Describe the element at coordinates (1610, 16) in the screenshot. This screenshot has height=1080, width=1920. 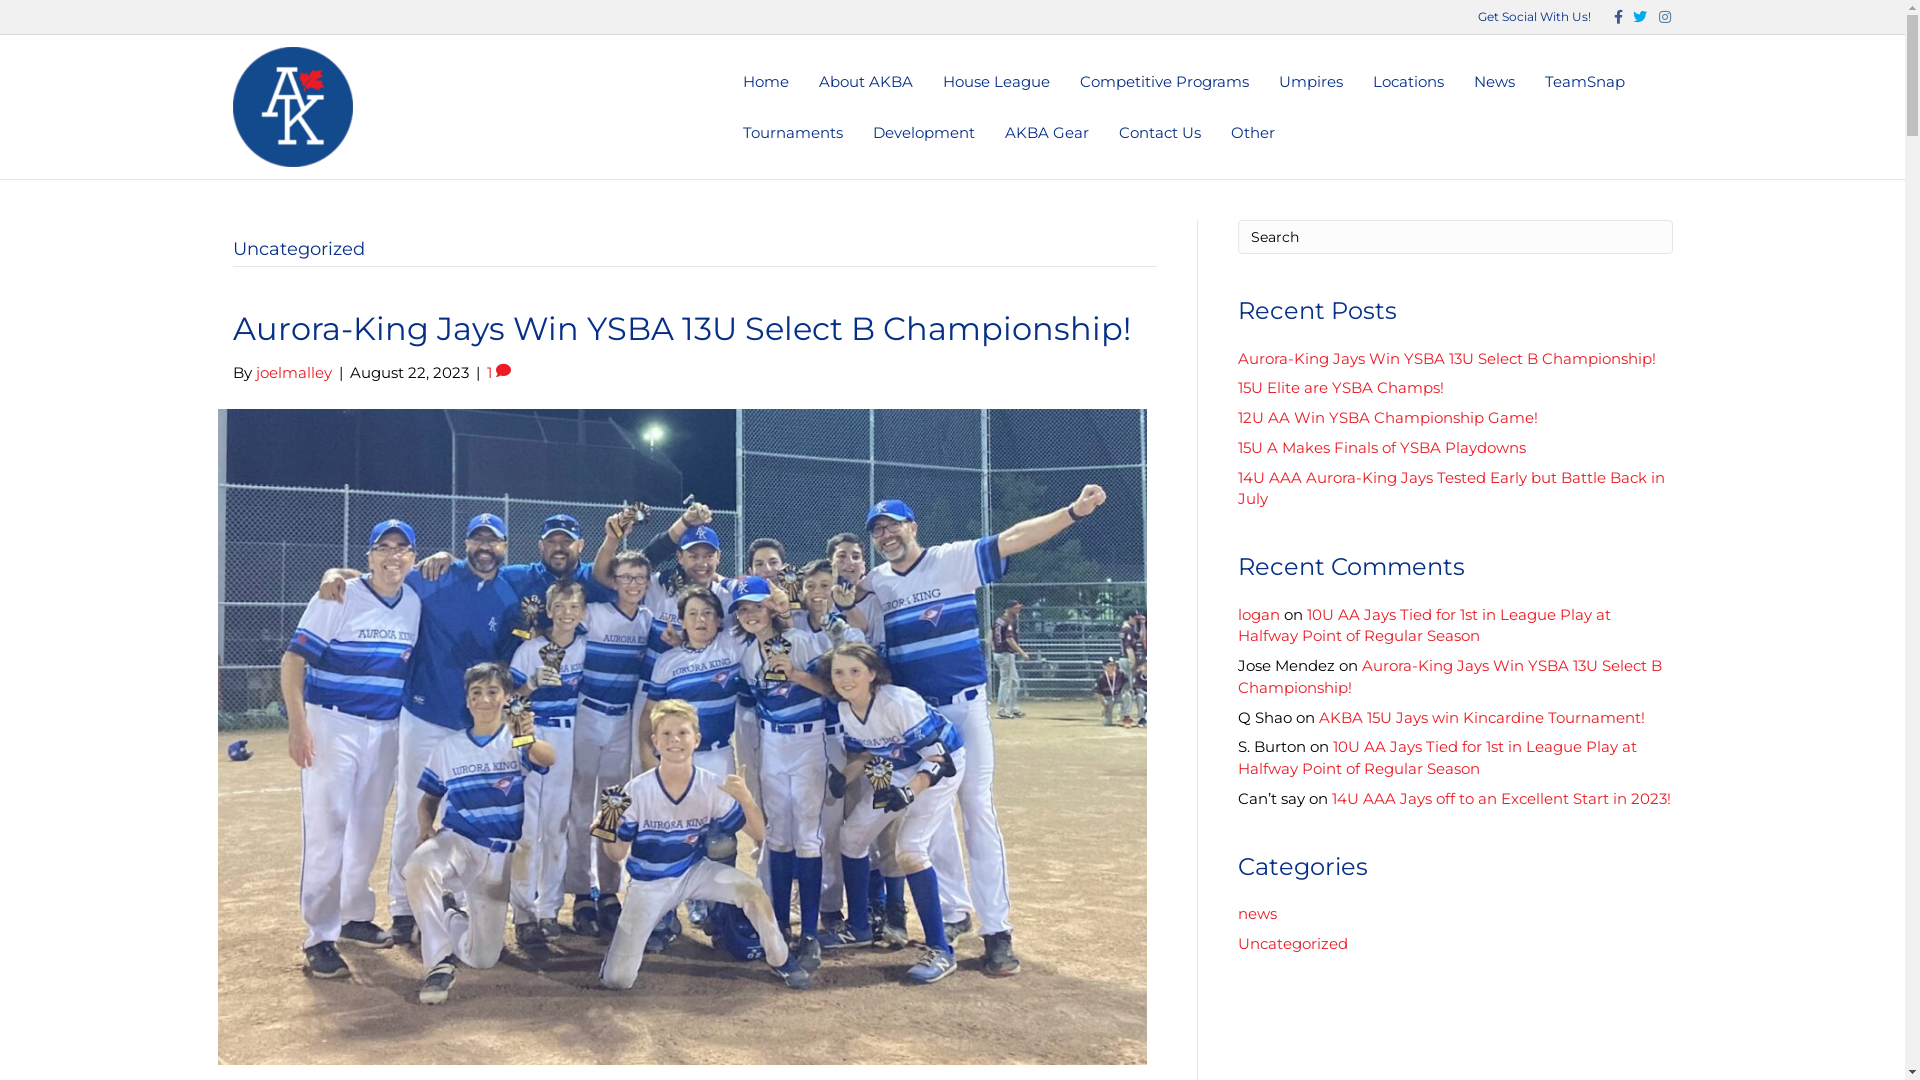
I see `Facebook` at that location.